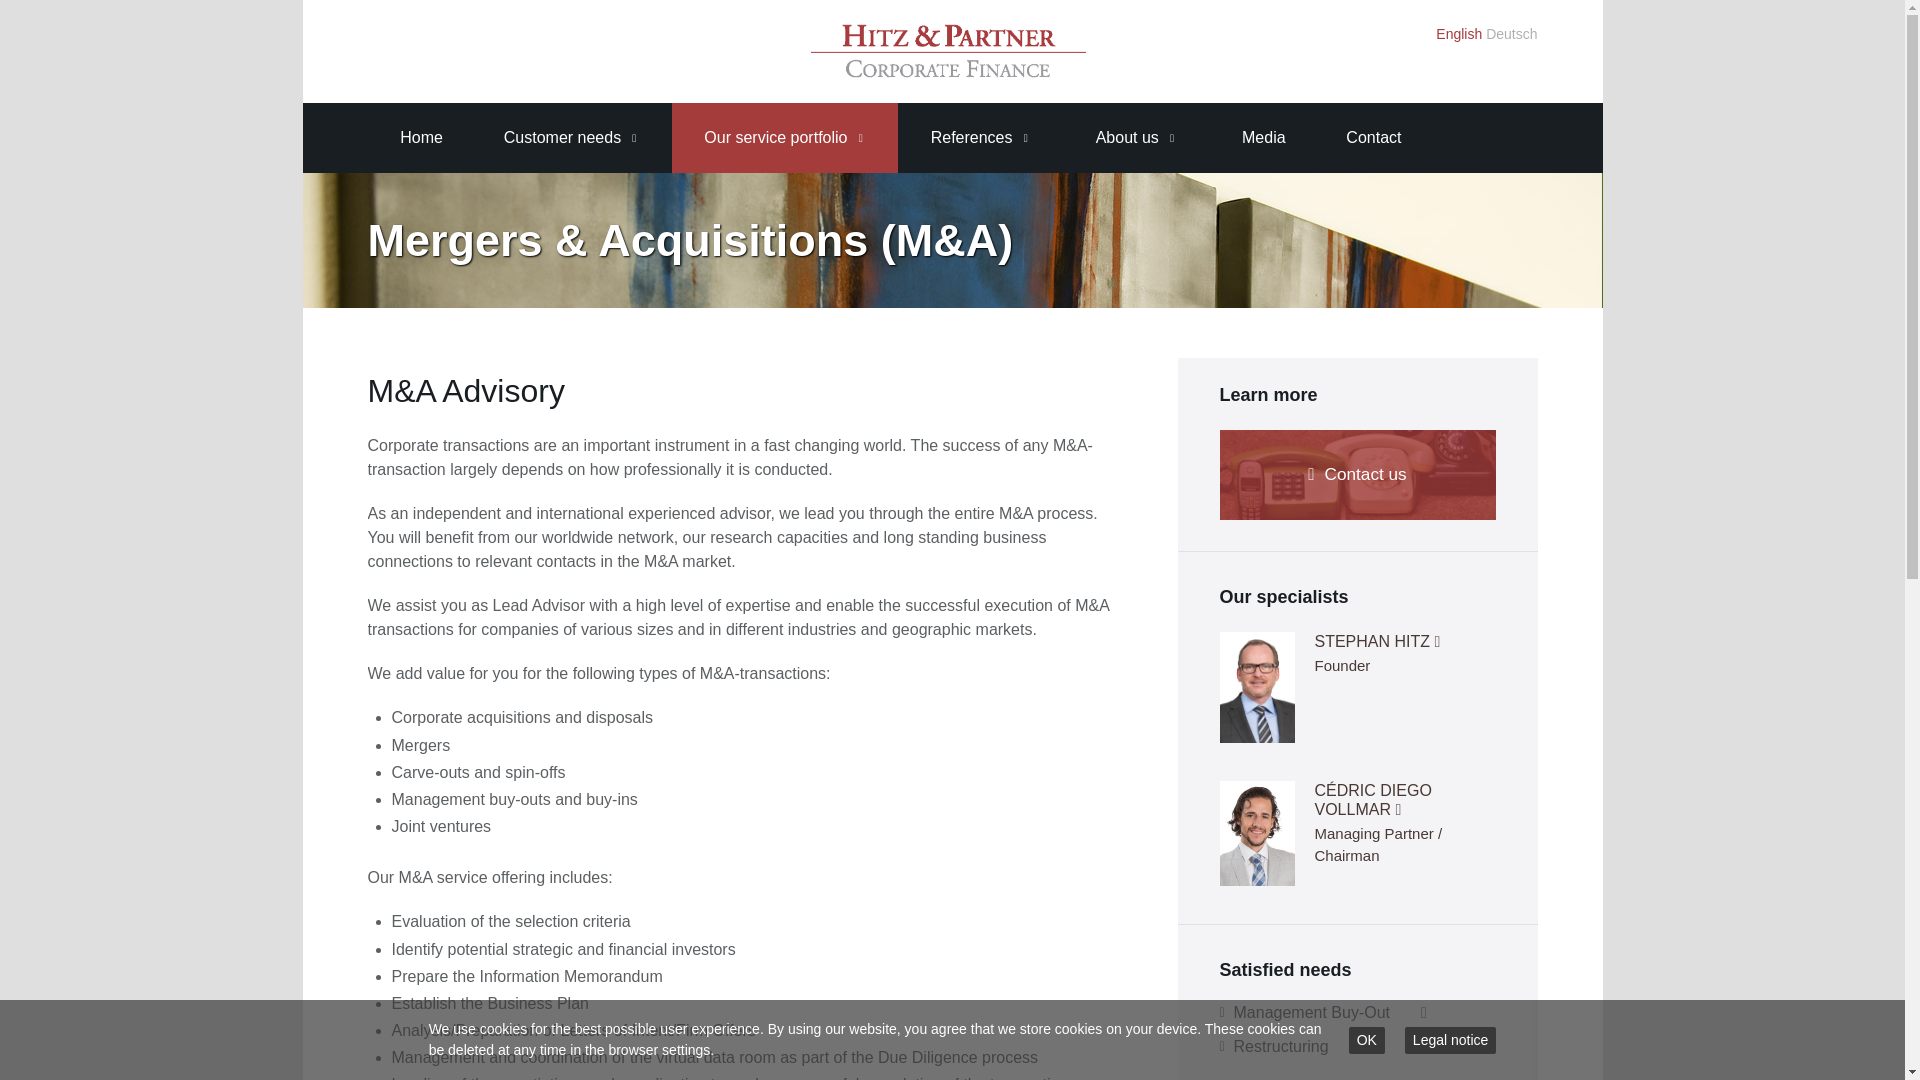 The width and height of the screenshot is (1920, 1080). Describe the element at coordinates (560, 137) in the screenshot. I see `Customer needs` at that location.